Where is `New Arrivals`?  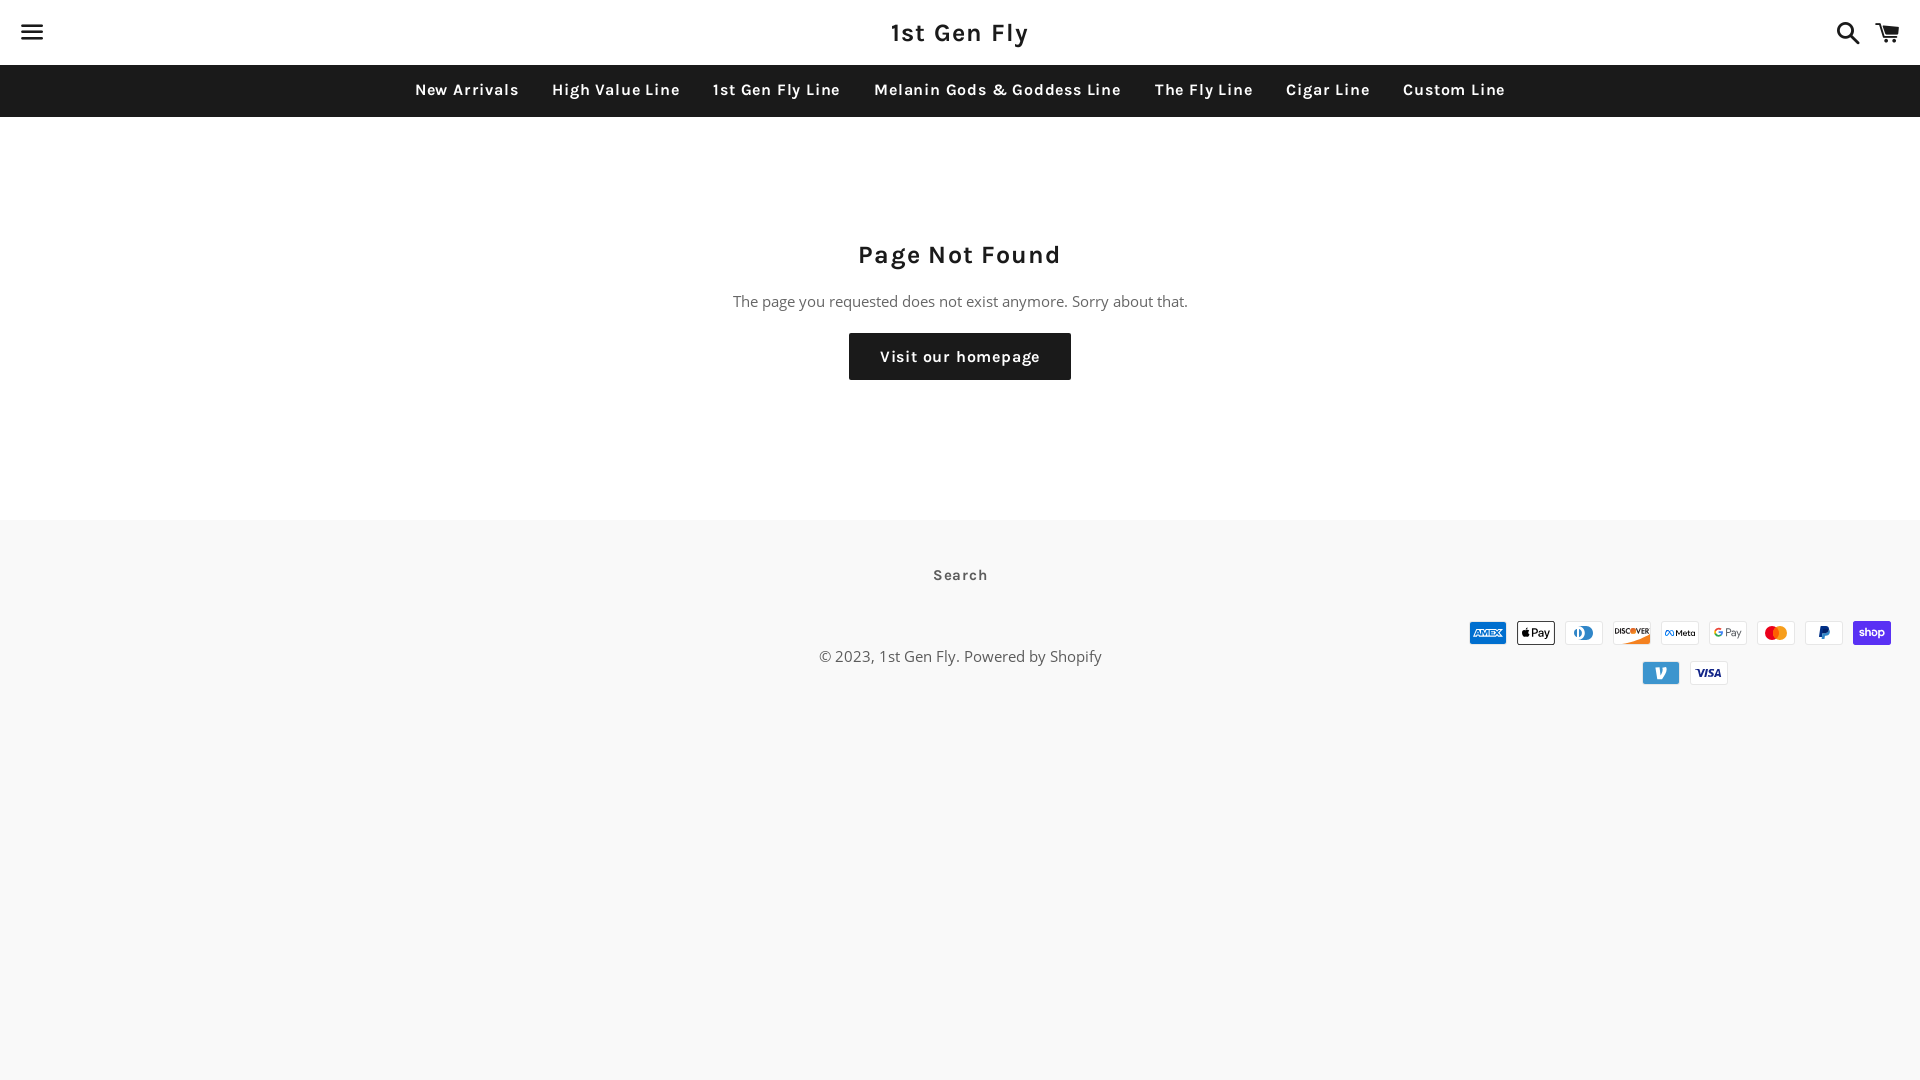 New Arrivals is located at coordinates (467, 90).